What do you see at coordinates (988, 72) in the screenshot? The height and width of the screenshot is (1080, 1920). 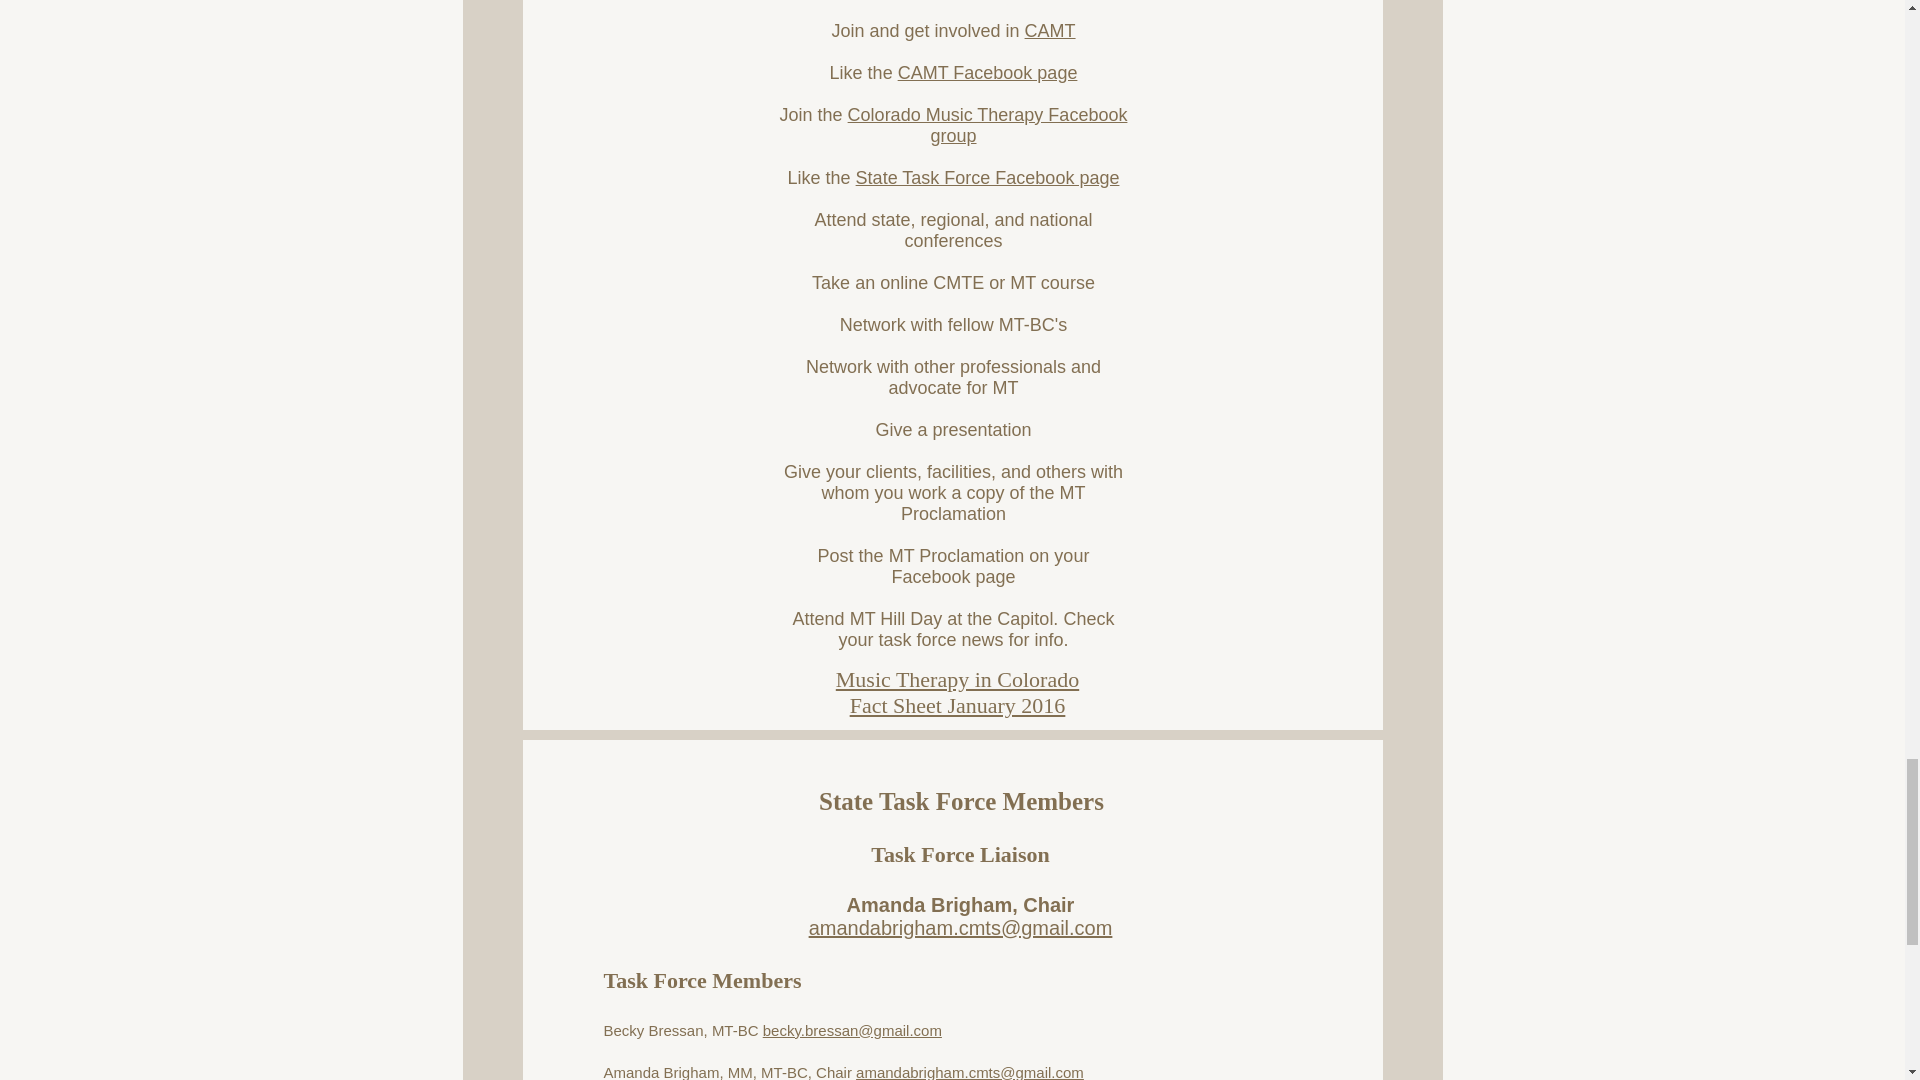 I see `CAMT Facebook page` at bounding box center [988, 72].